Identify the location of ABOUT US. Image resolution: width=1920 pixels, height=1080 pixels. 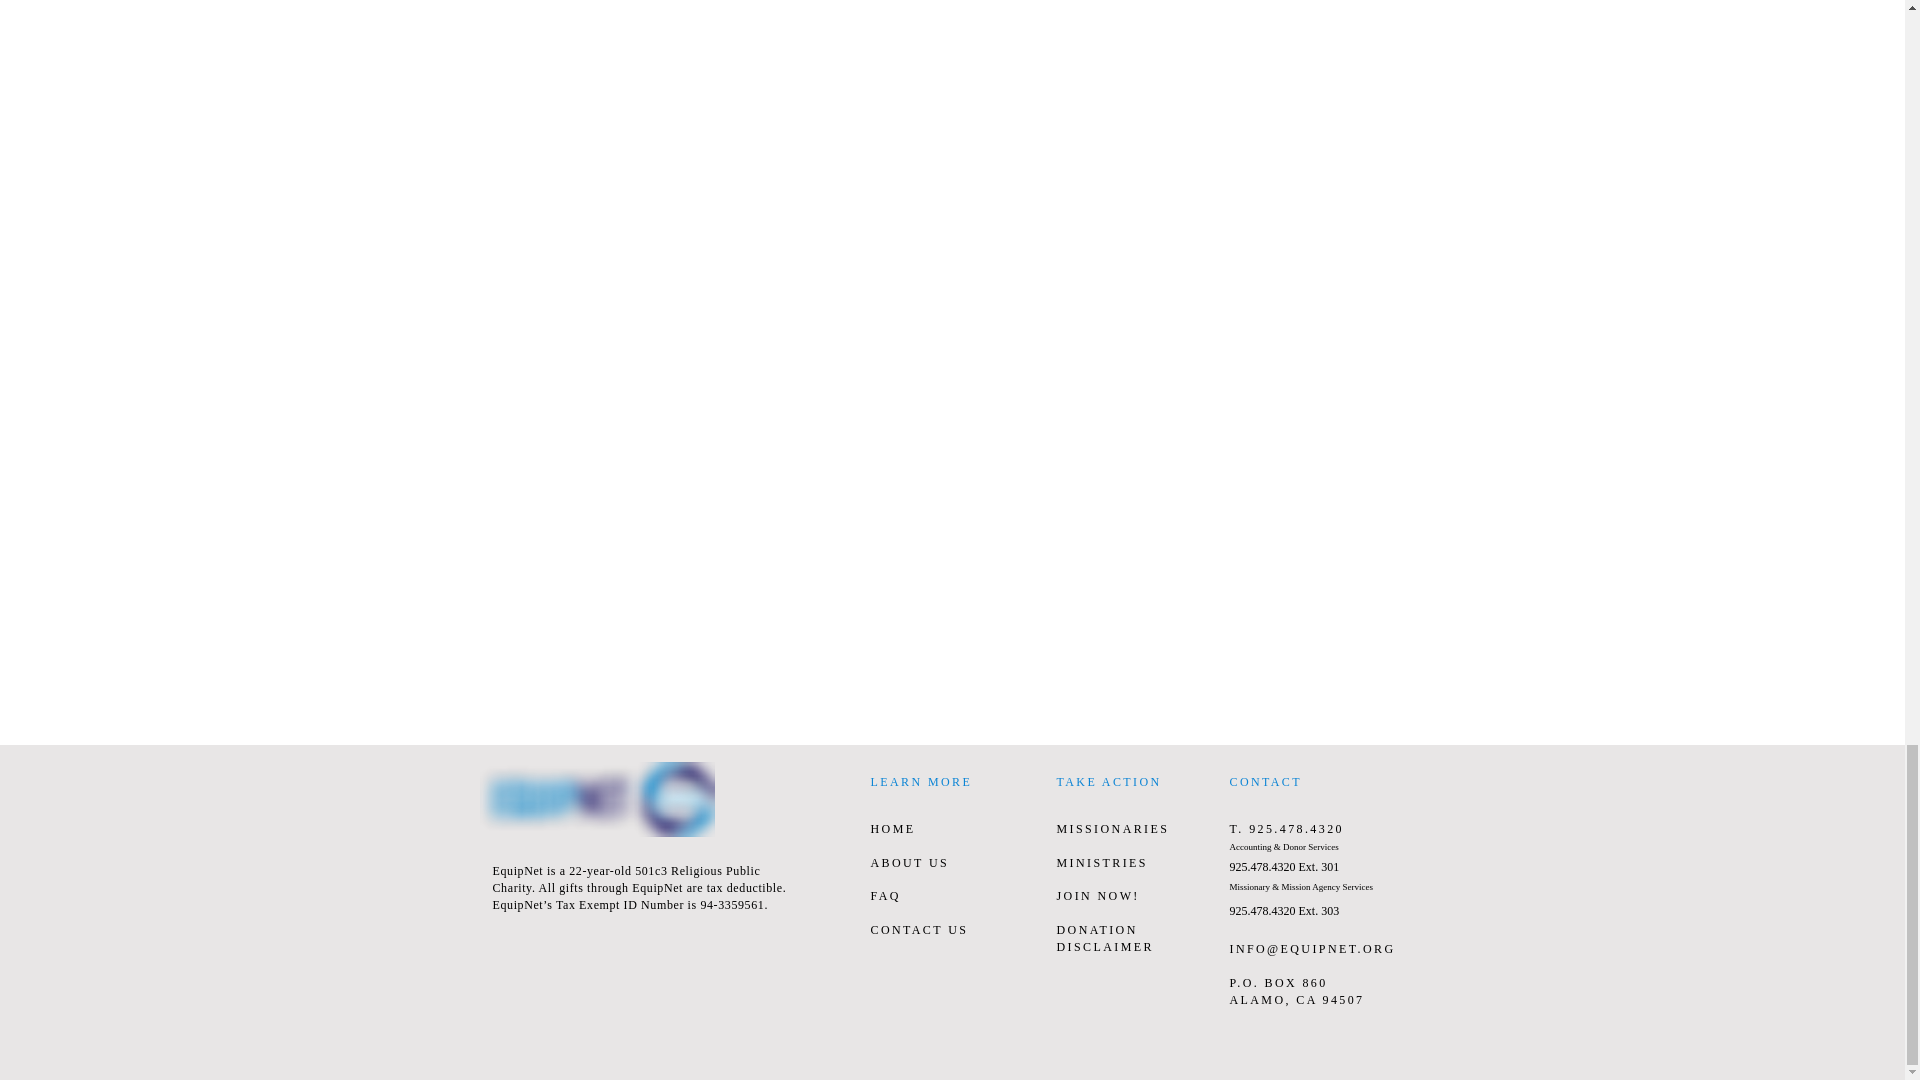
(908, 863).